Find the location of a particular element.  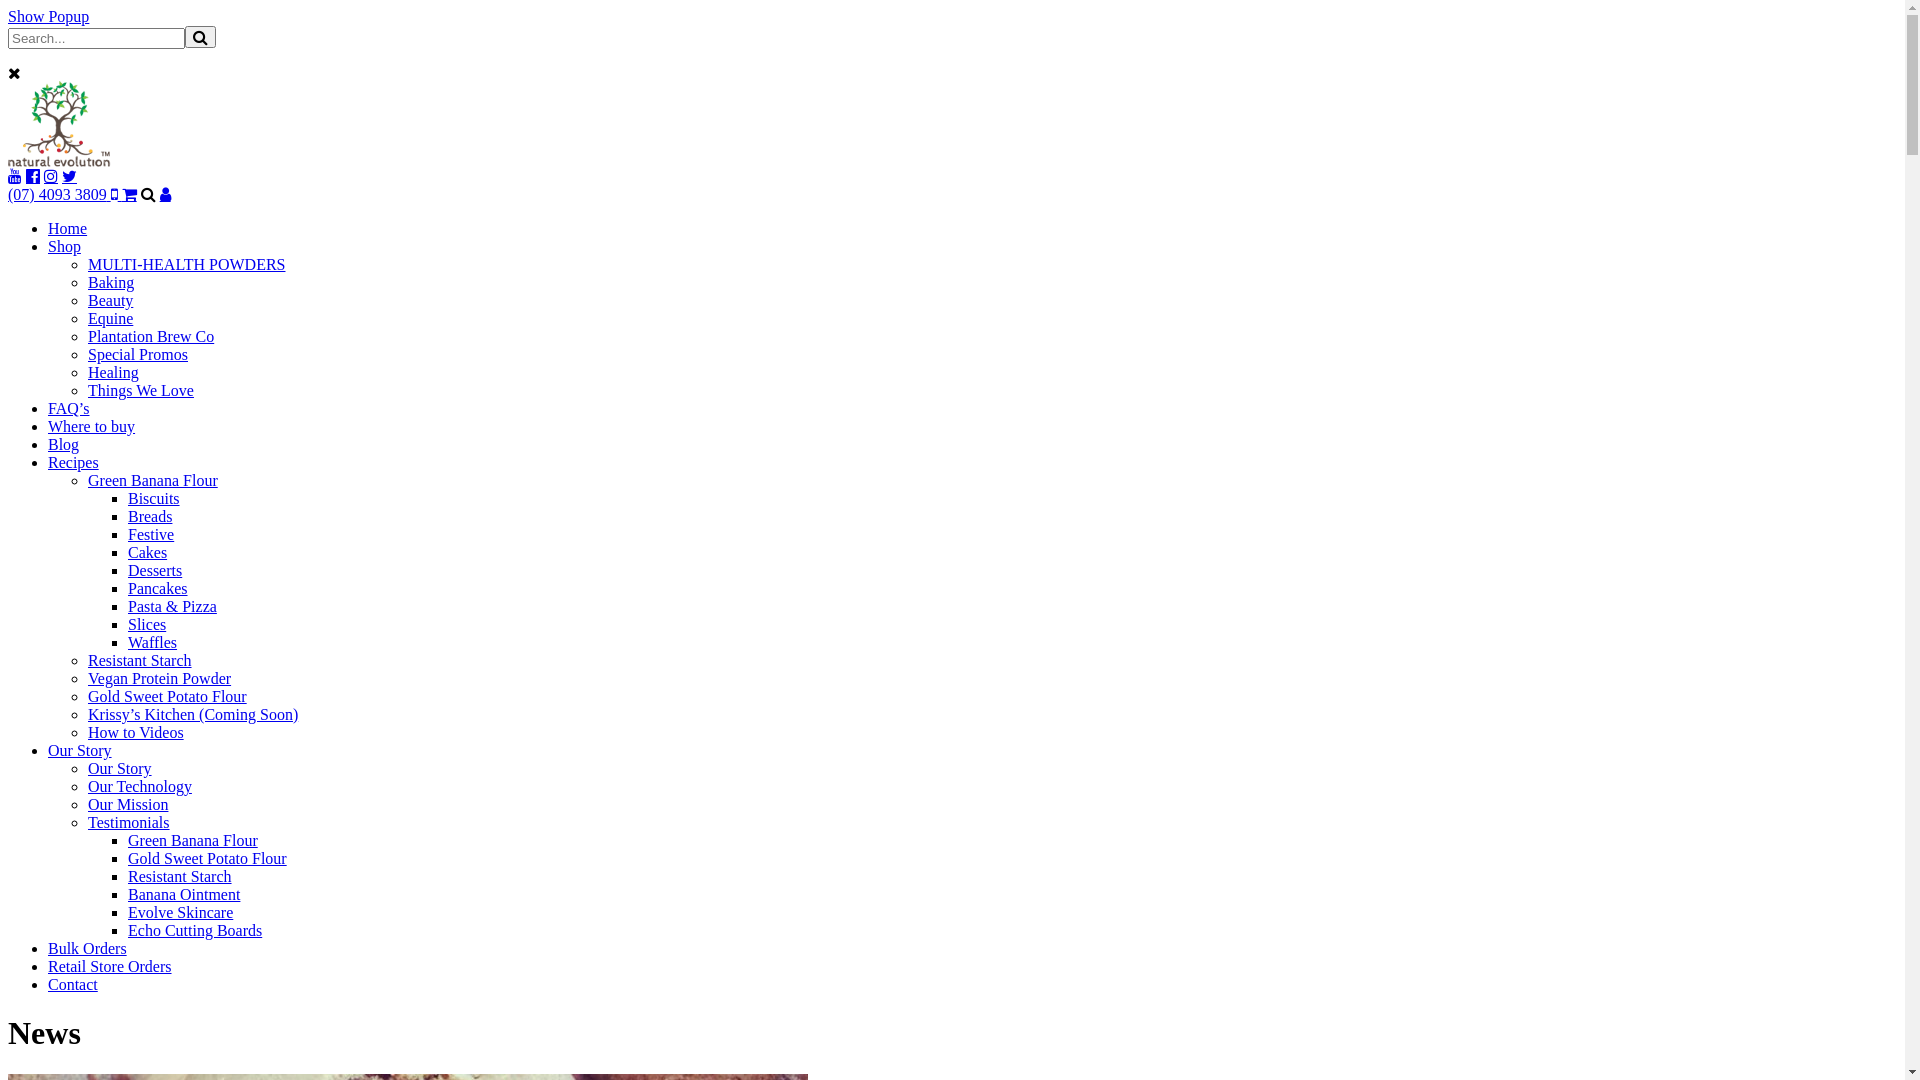

Slices is located at coordinates (147, 624).